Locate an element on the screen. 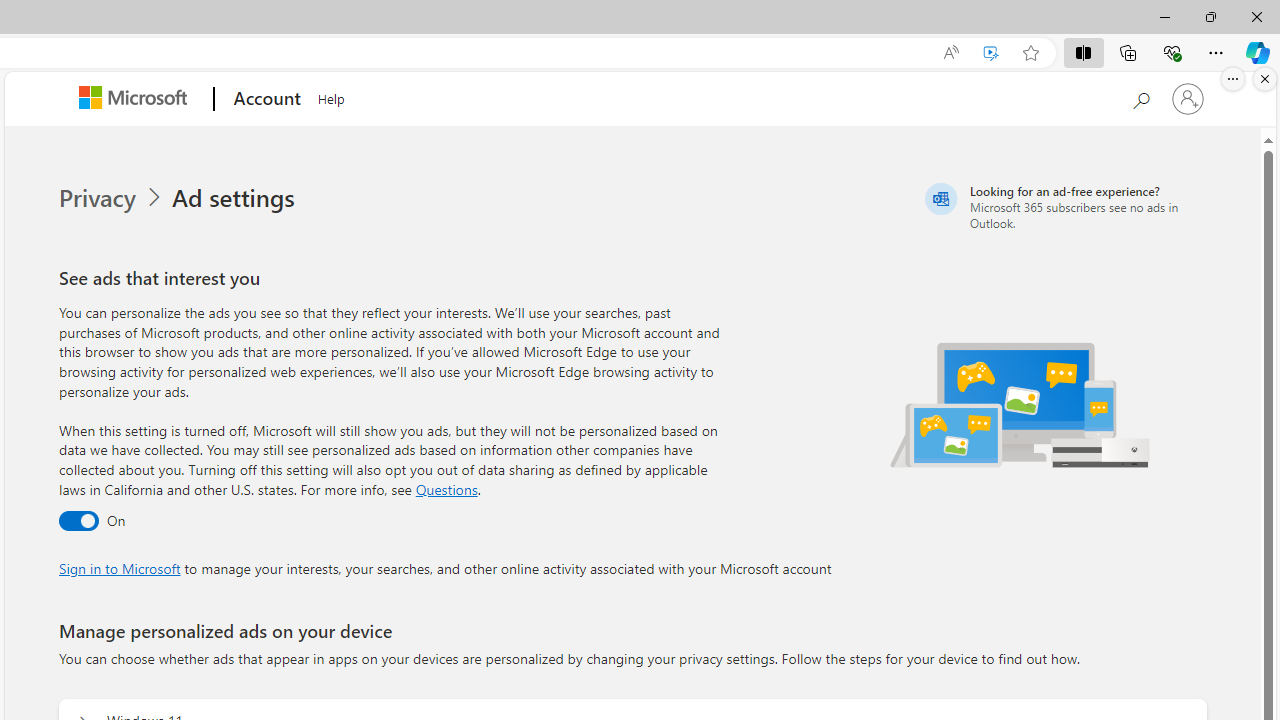  Minimize is located at coordinates (1164, 16).